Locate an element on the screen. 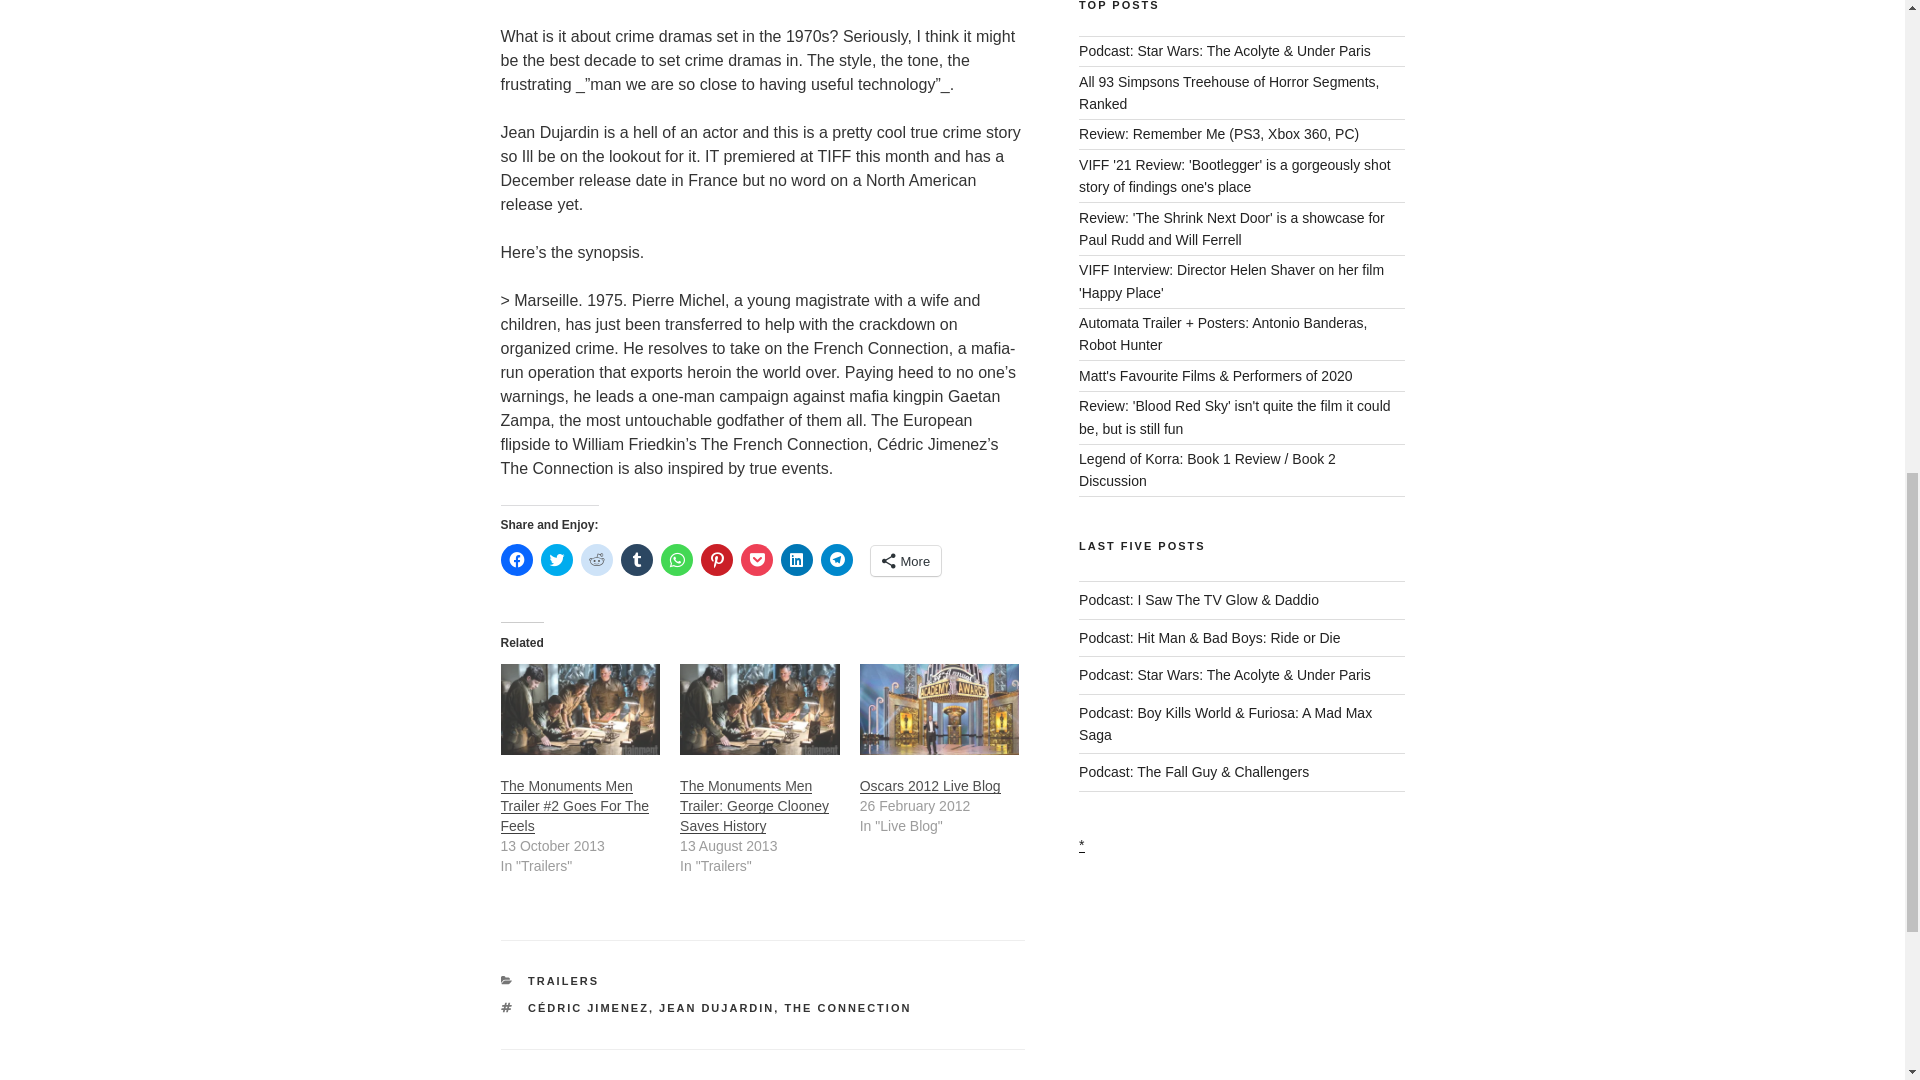  Click to share on Telegram is located at coordinates (836, 560).